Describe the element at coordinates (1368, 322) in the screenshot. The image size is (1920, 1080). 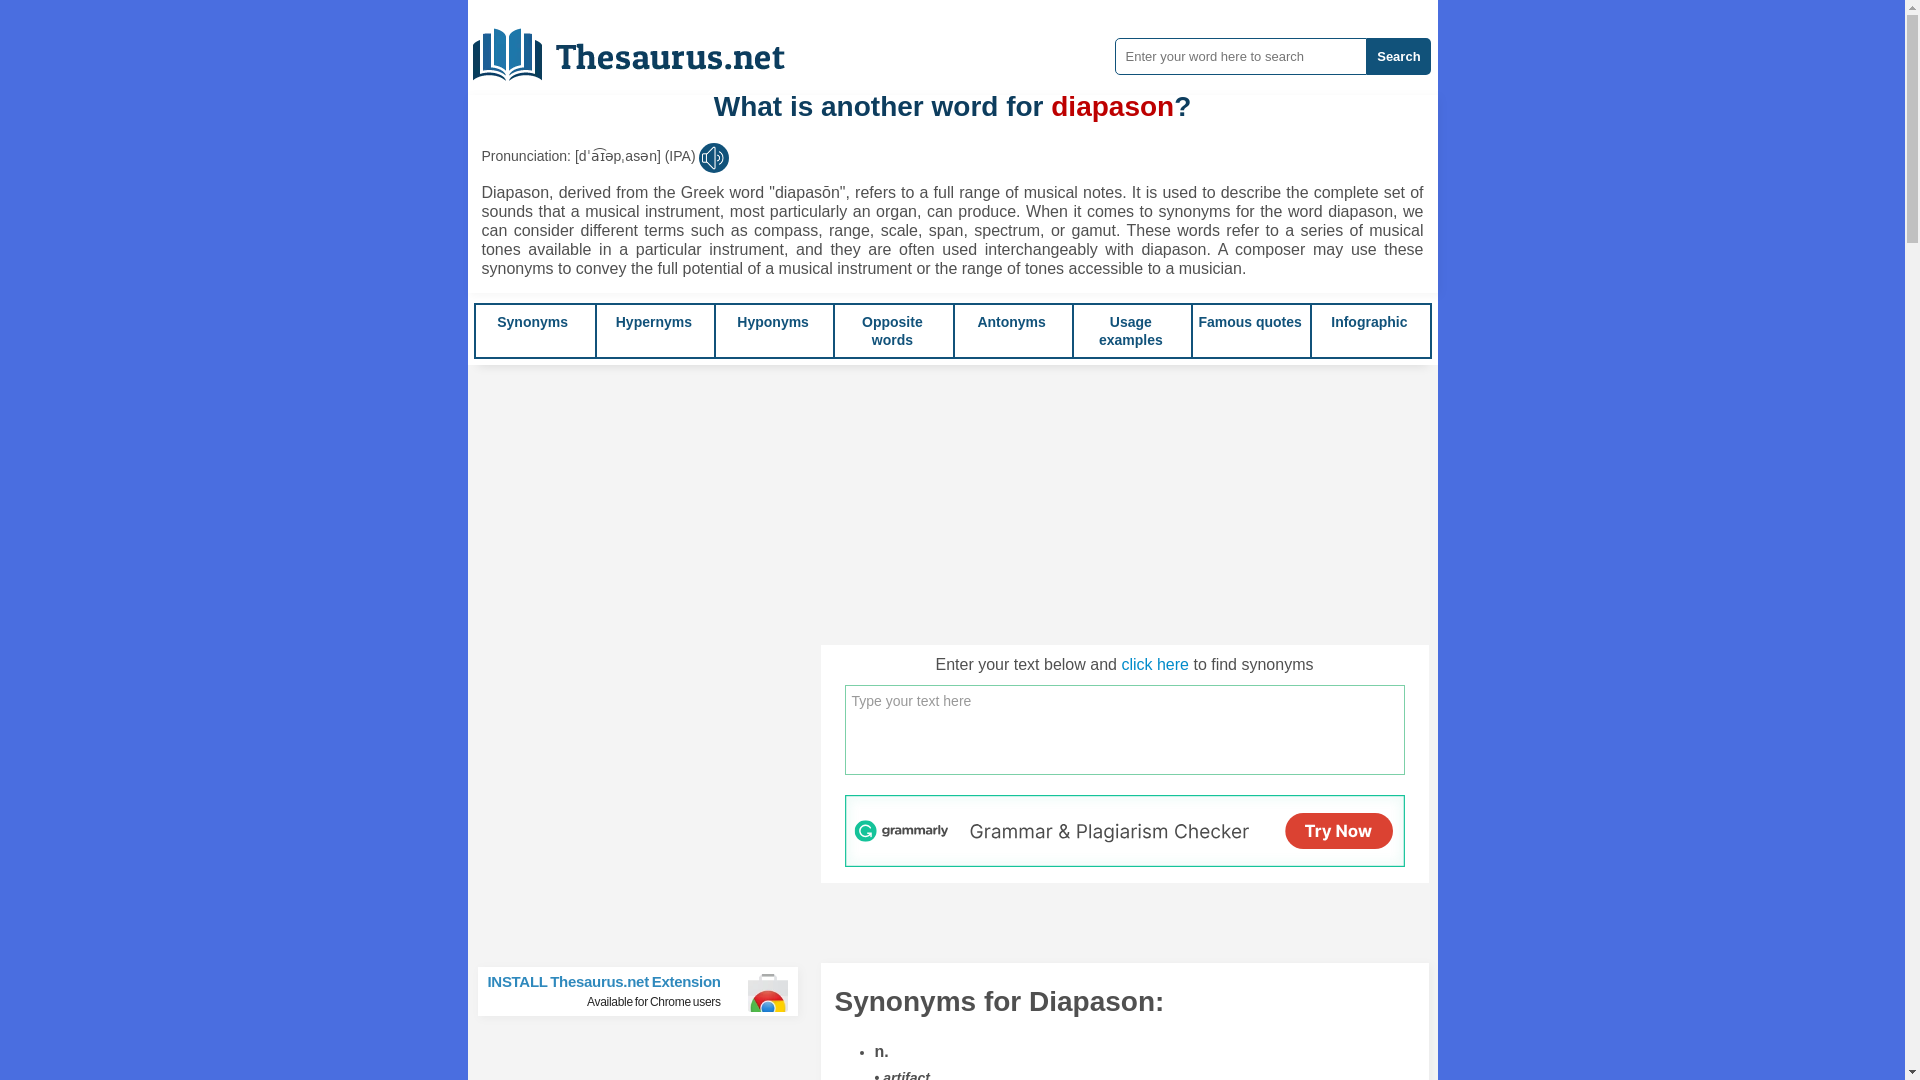
I see `Infographic` at that location.